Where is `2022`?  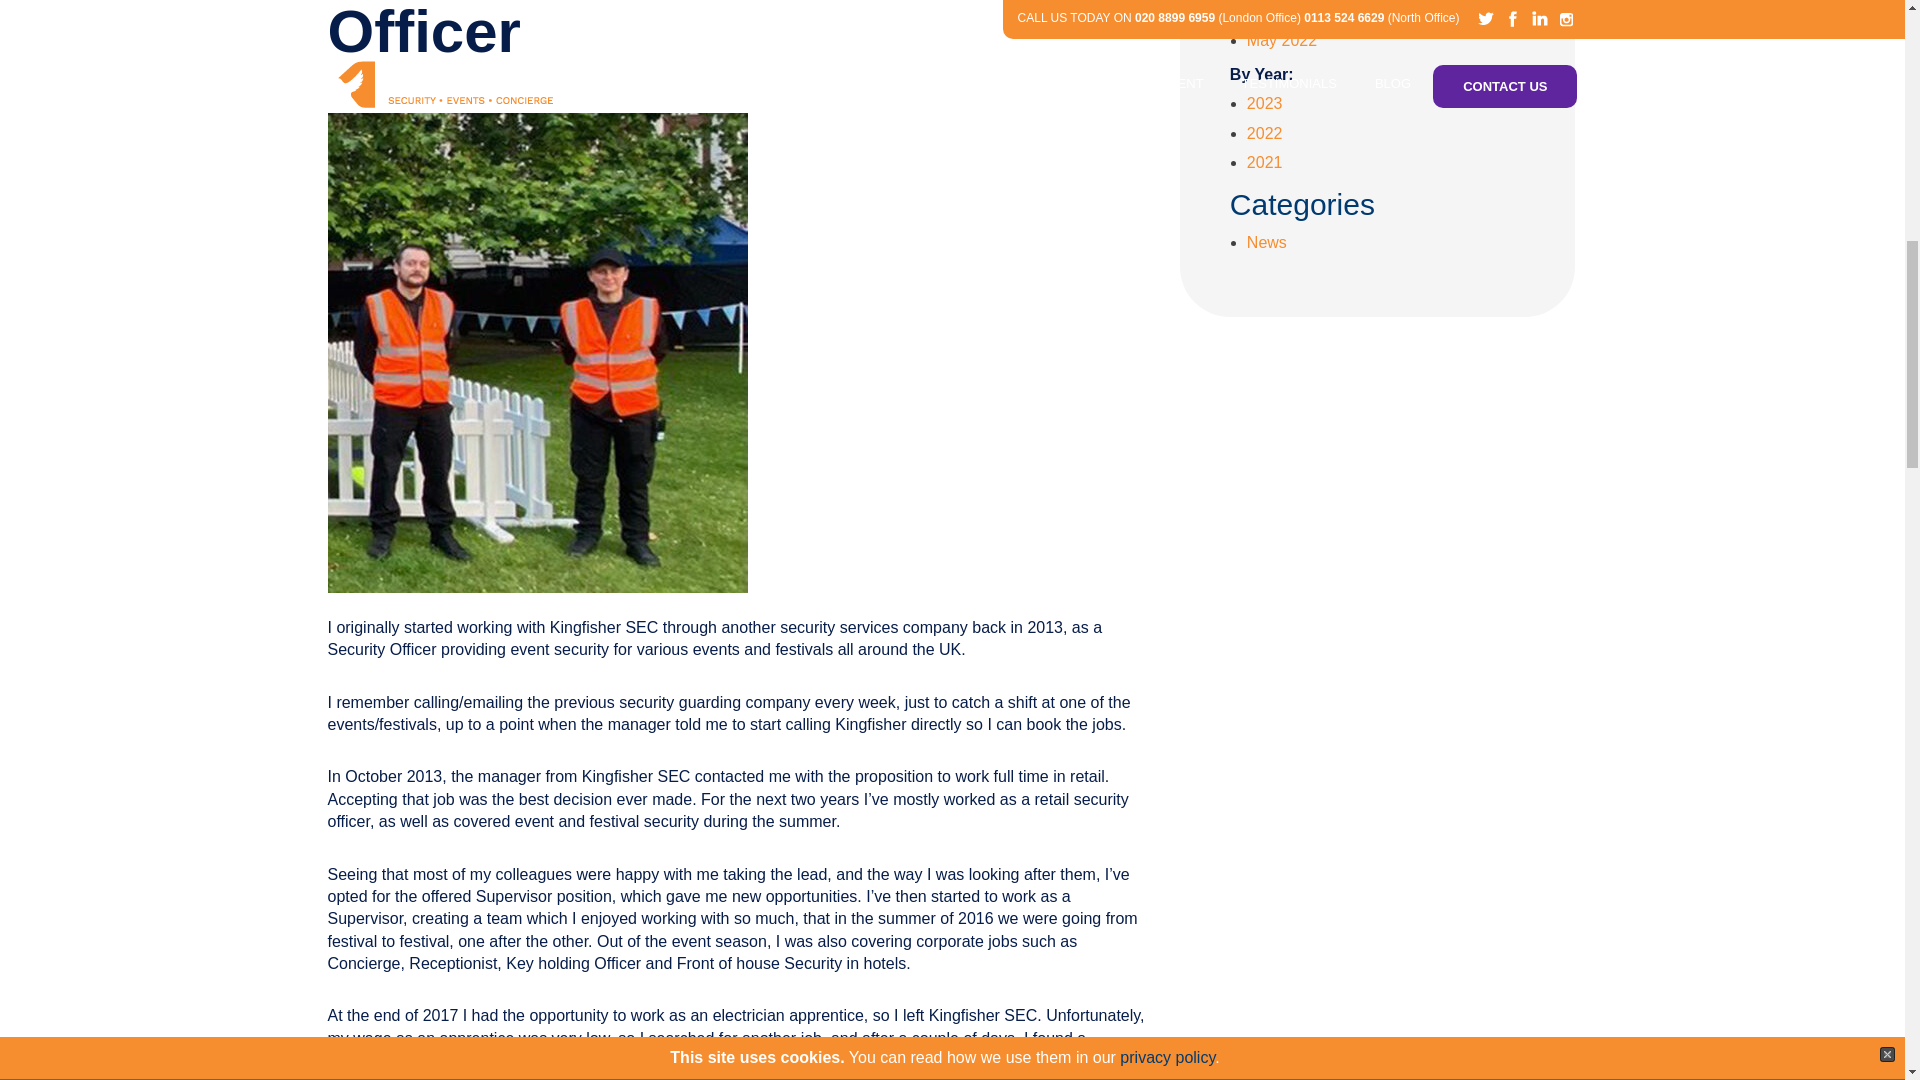 2022 is located at coordinates (1264, 133).